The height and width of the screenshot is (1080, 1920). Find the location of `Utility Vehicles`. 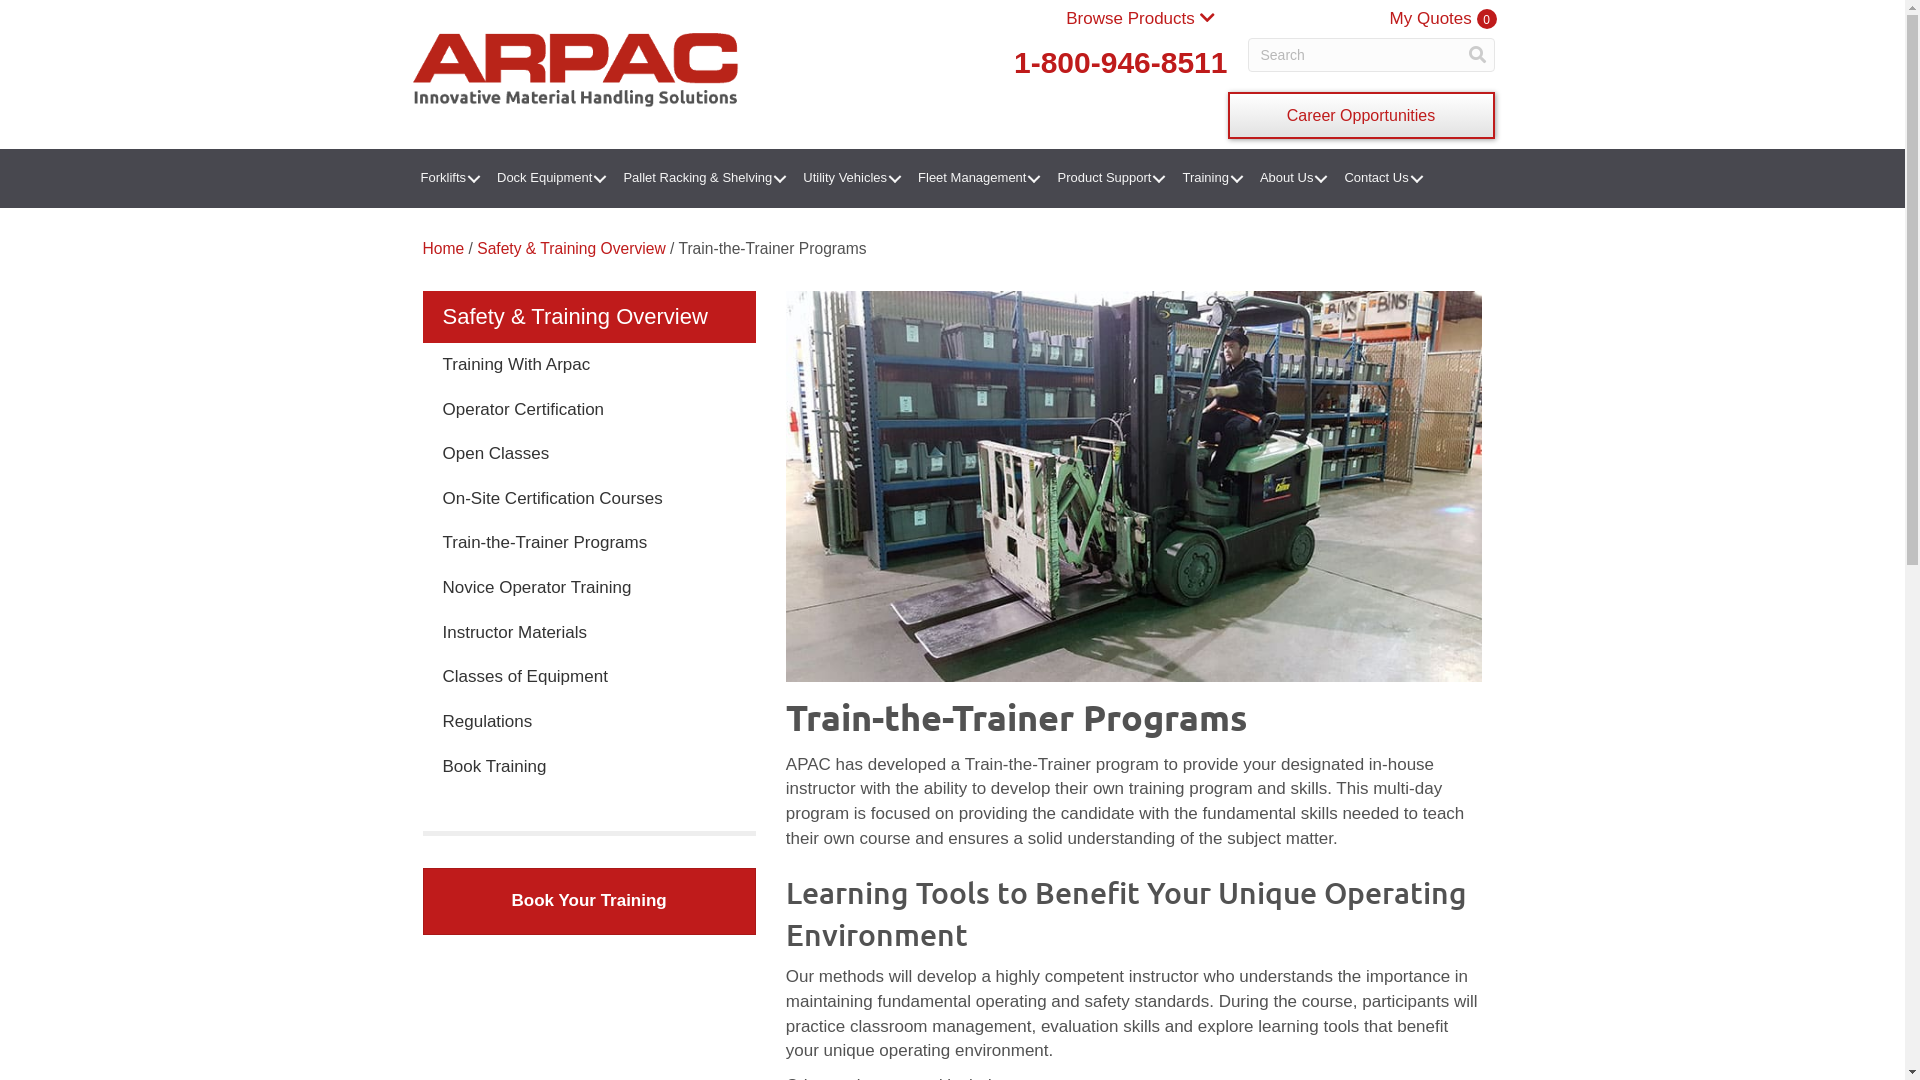

Utility Vehicles is located at coordinates (850, 178).